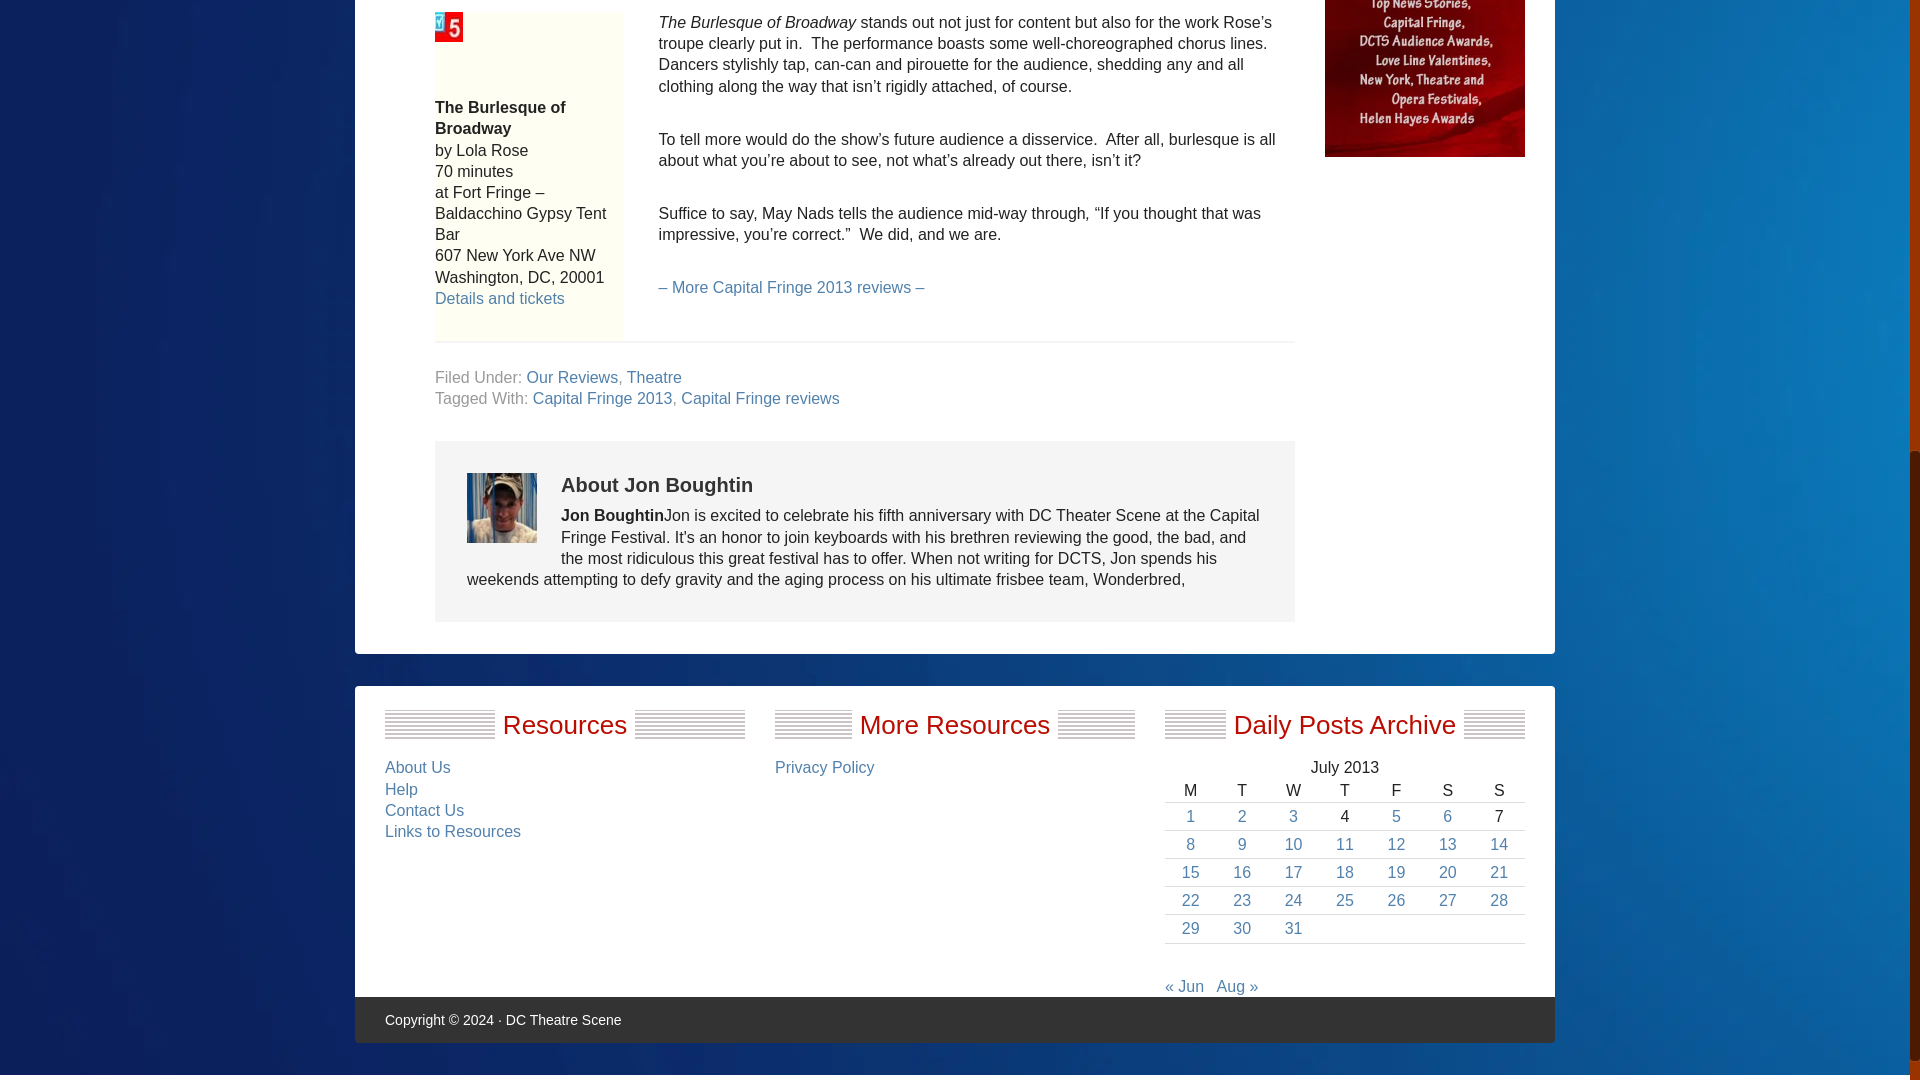  Describe the element at coordinates (418, 768) in the screenshot. I see `About Us` at that location.